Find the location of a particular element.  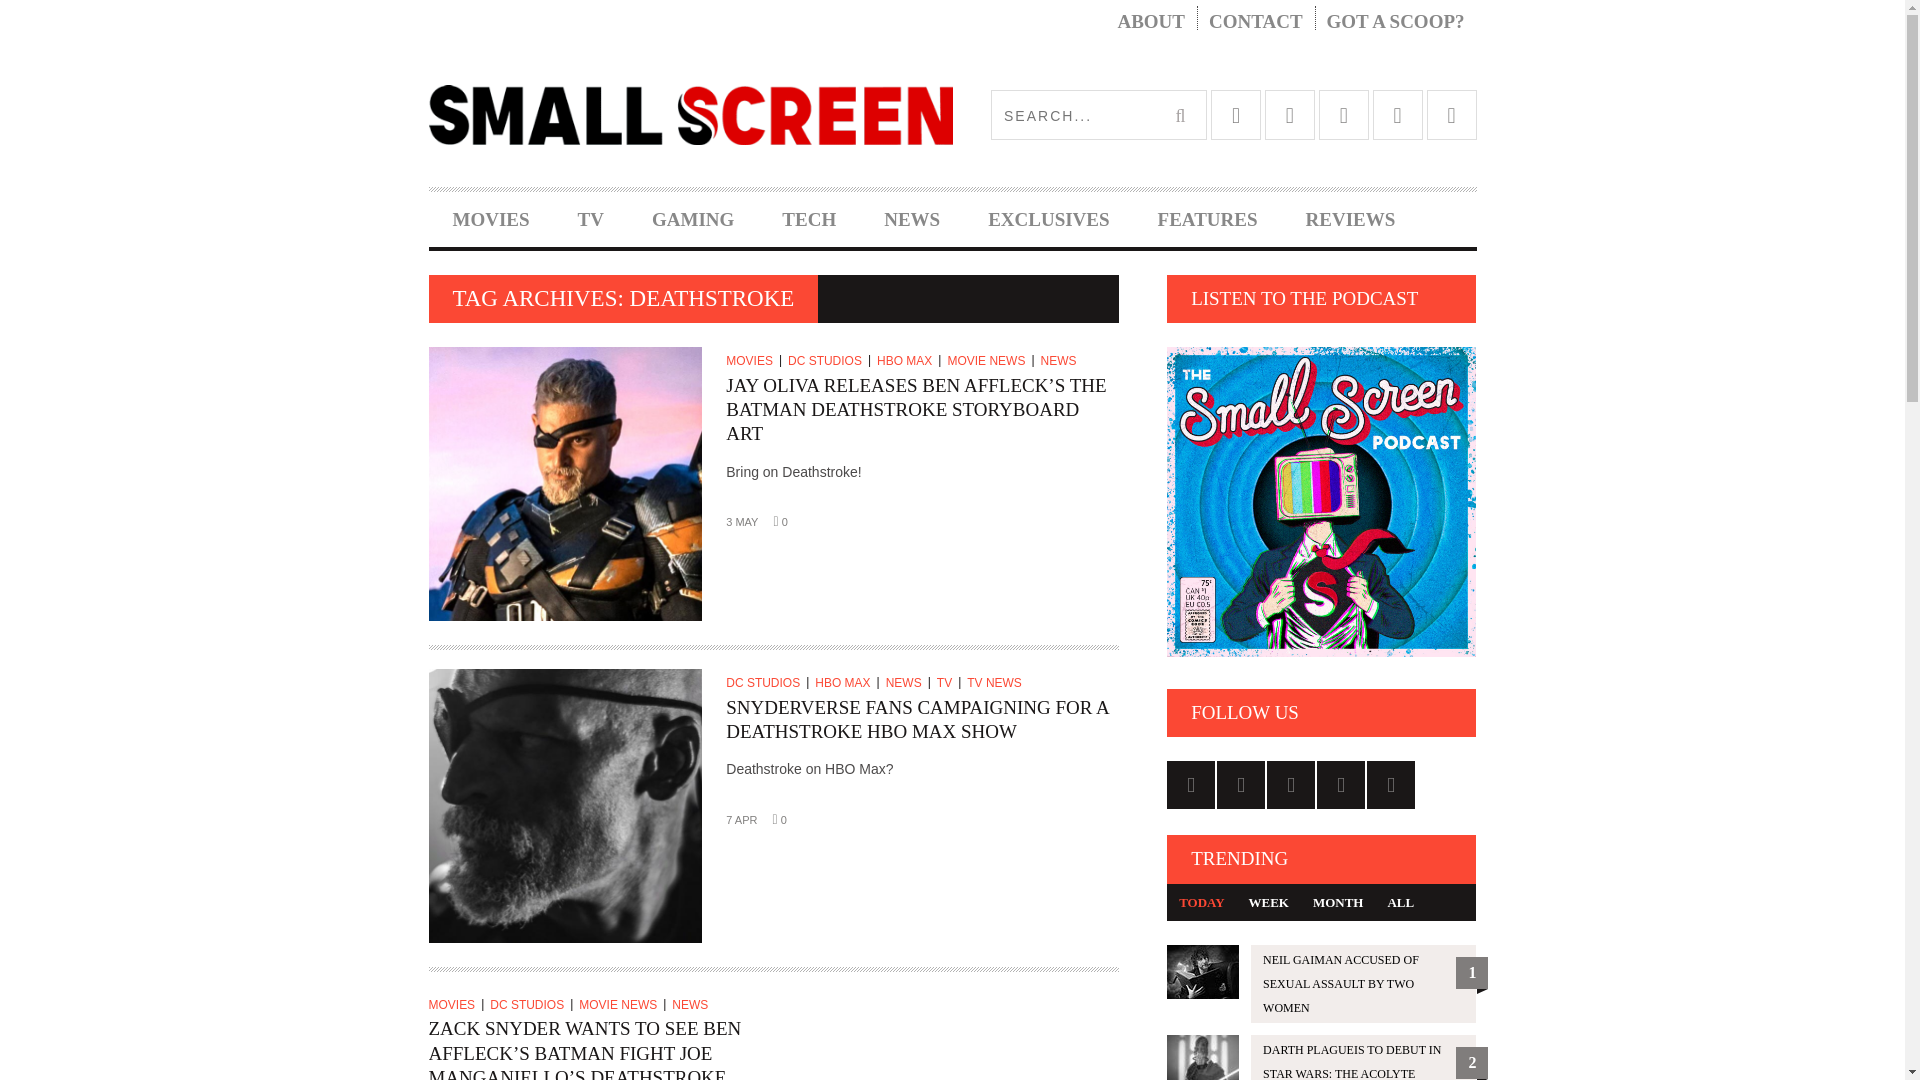

ABOUT is located at coordinates (1150, 22).